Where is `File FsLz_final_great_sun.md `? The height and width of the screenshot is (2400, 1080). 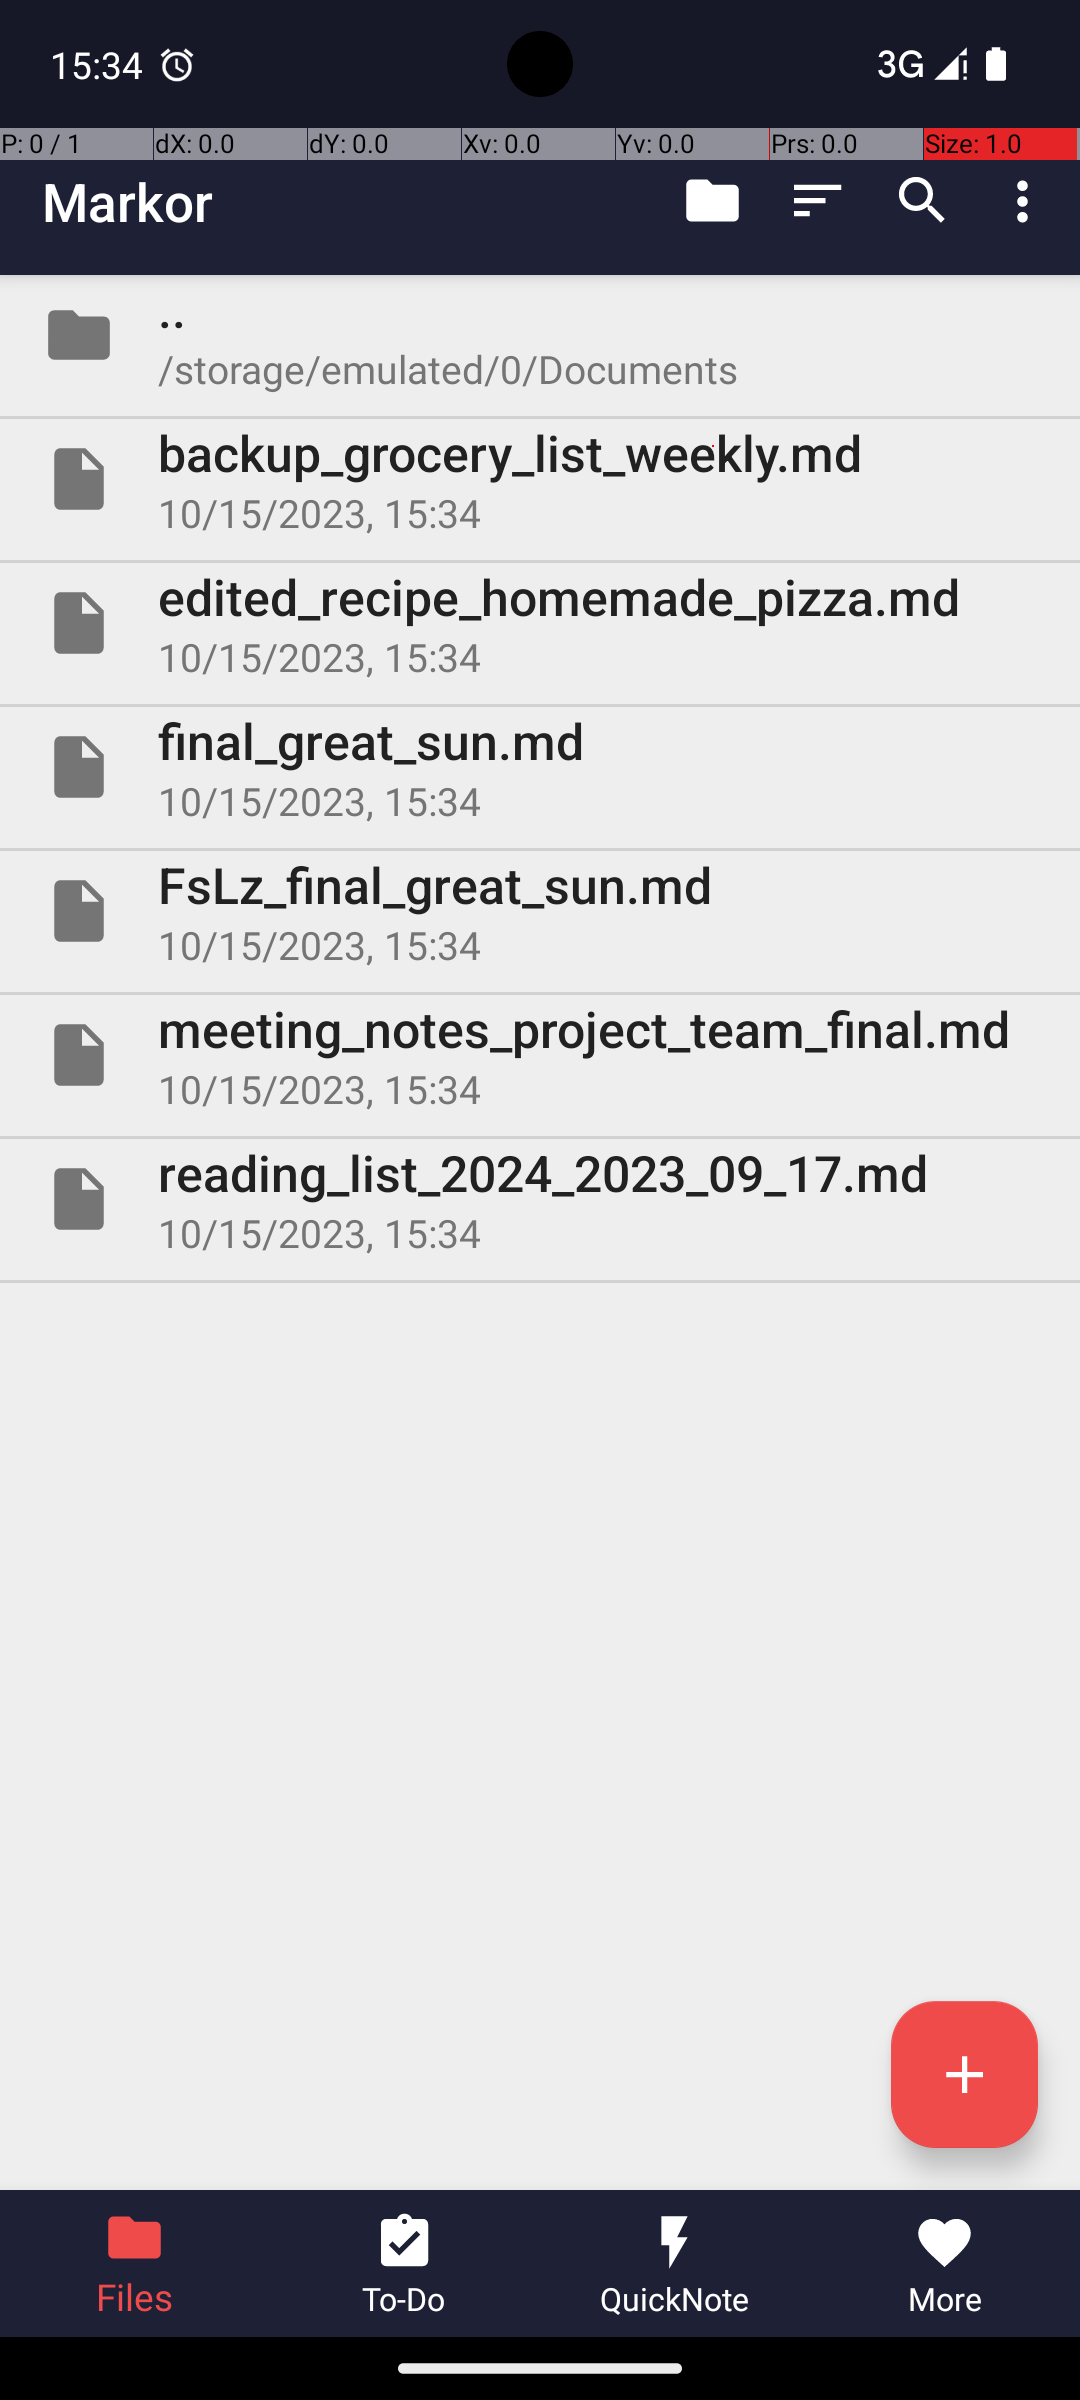 File FsLz_final_great_sun.md  is located at coordinates (540, 910).